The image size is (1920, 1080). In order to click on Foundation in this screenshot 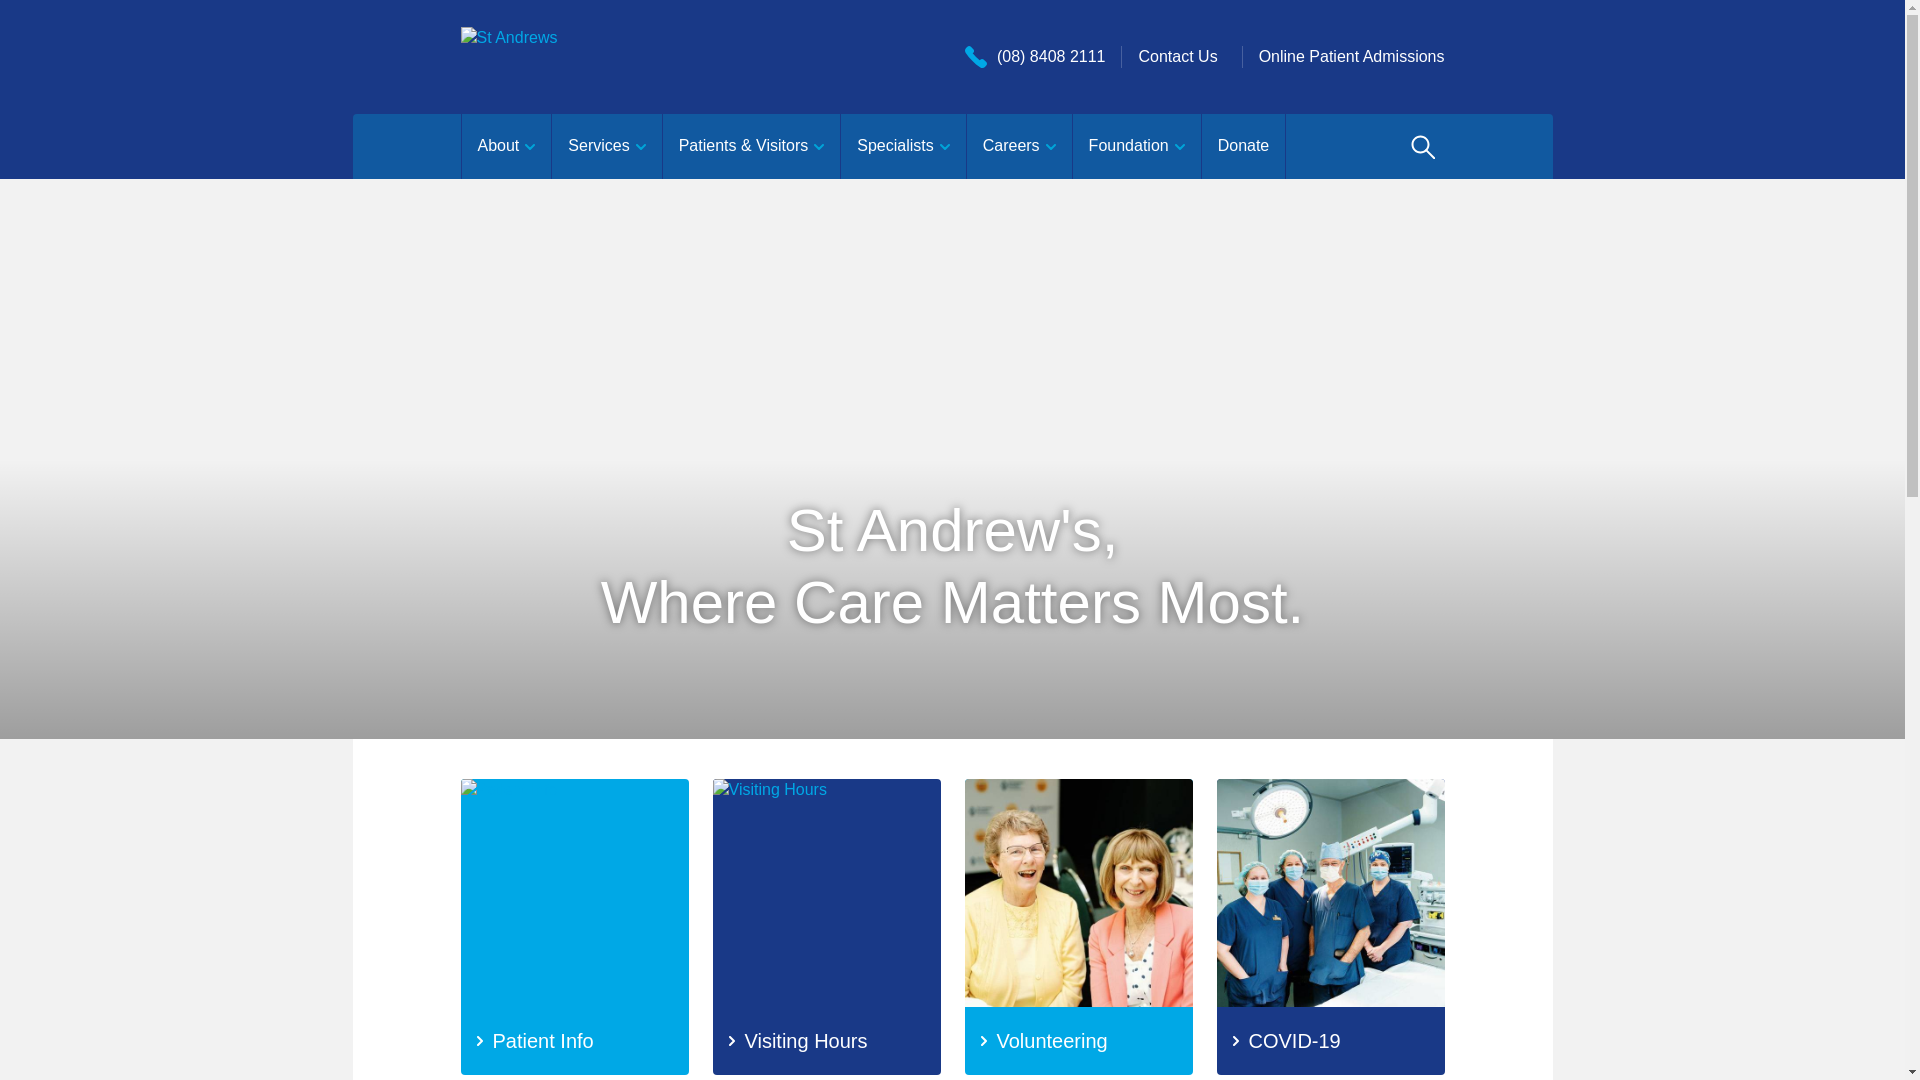, I will do `click(1136, 146)`.